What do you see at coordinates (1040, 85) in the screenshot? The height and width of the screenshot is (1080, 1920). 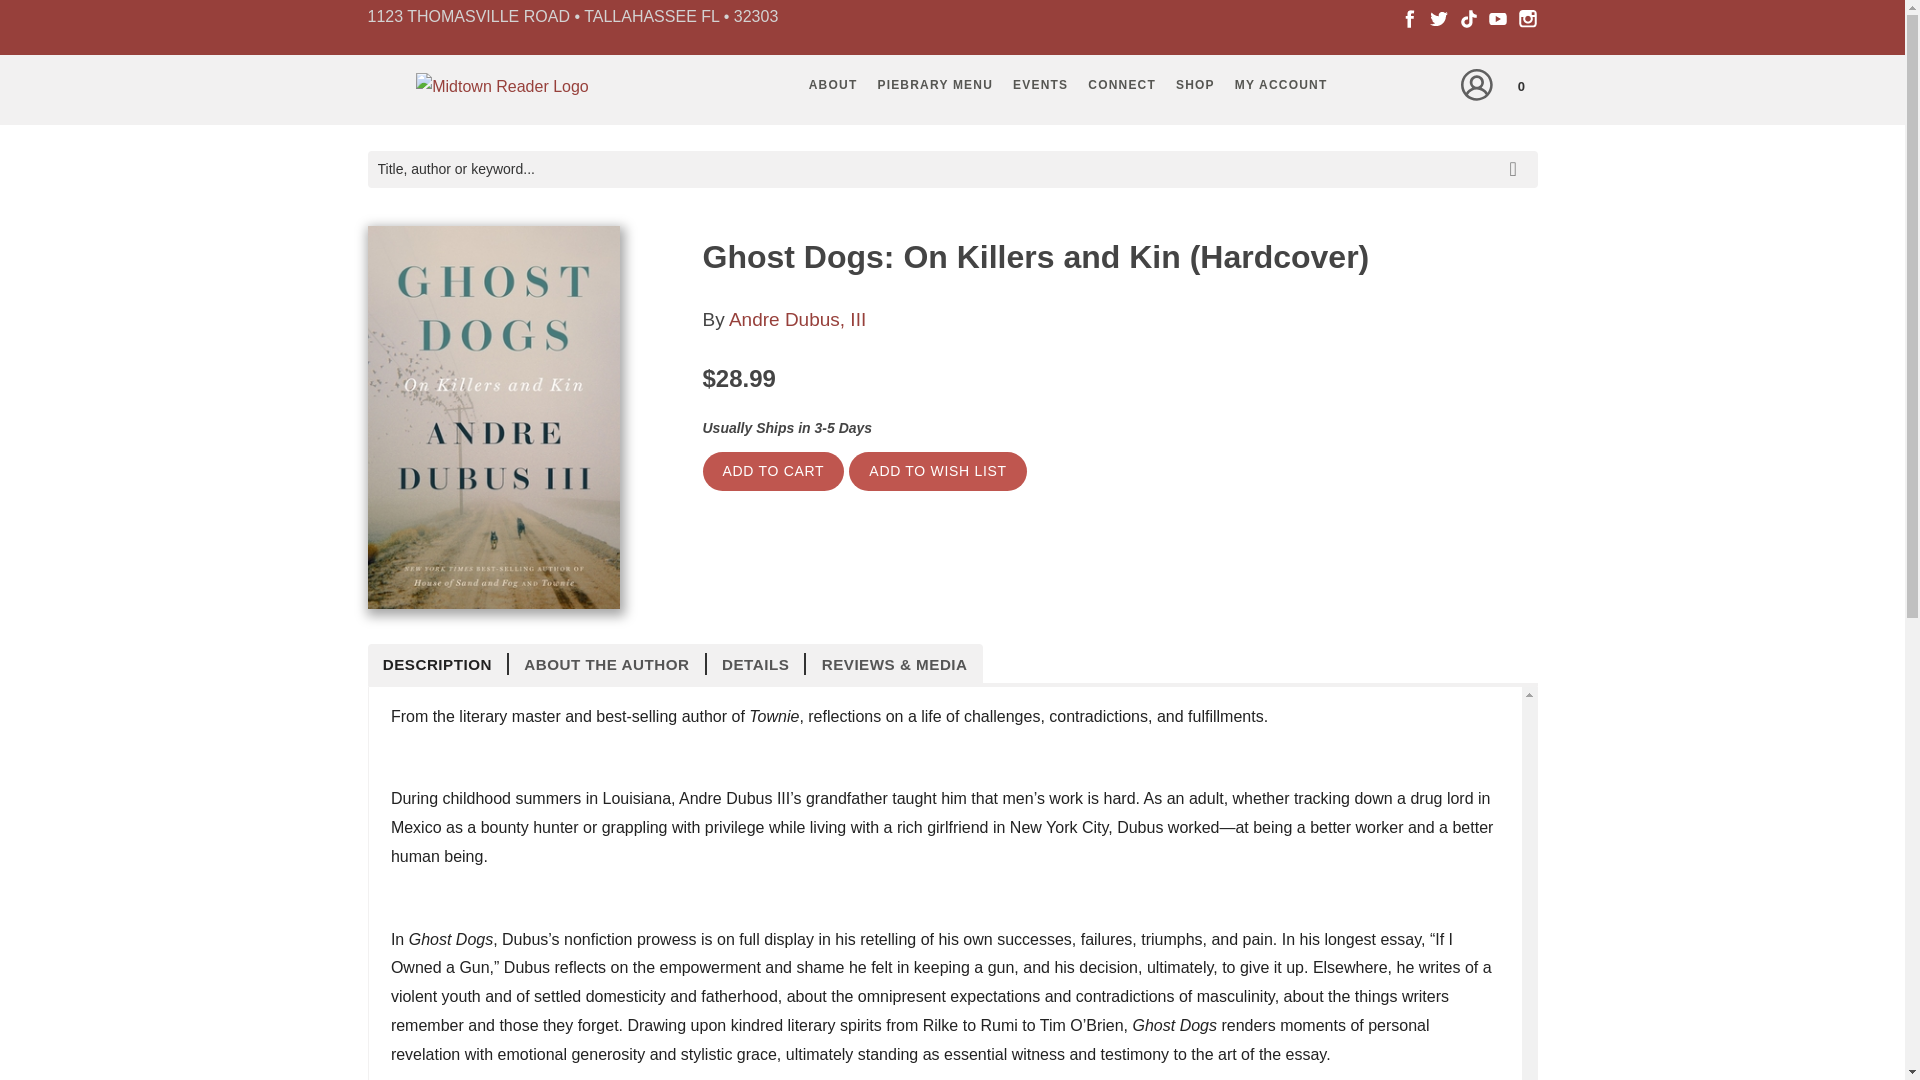 I see `EVENTS` at bounding box center [1040, 85].